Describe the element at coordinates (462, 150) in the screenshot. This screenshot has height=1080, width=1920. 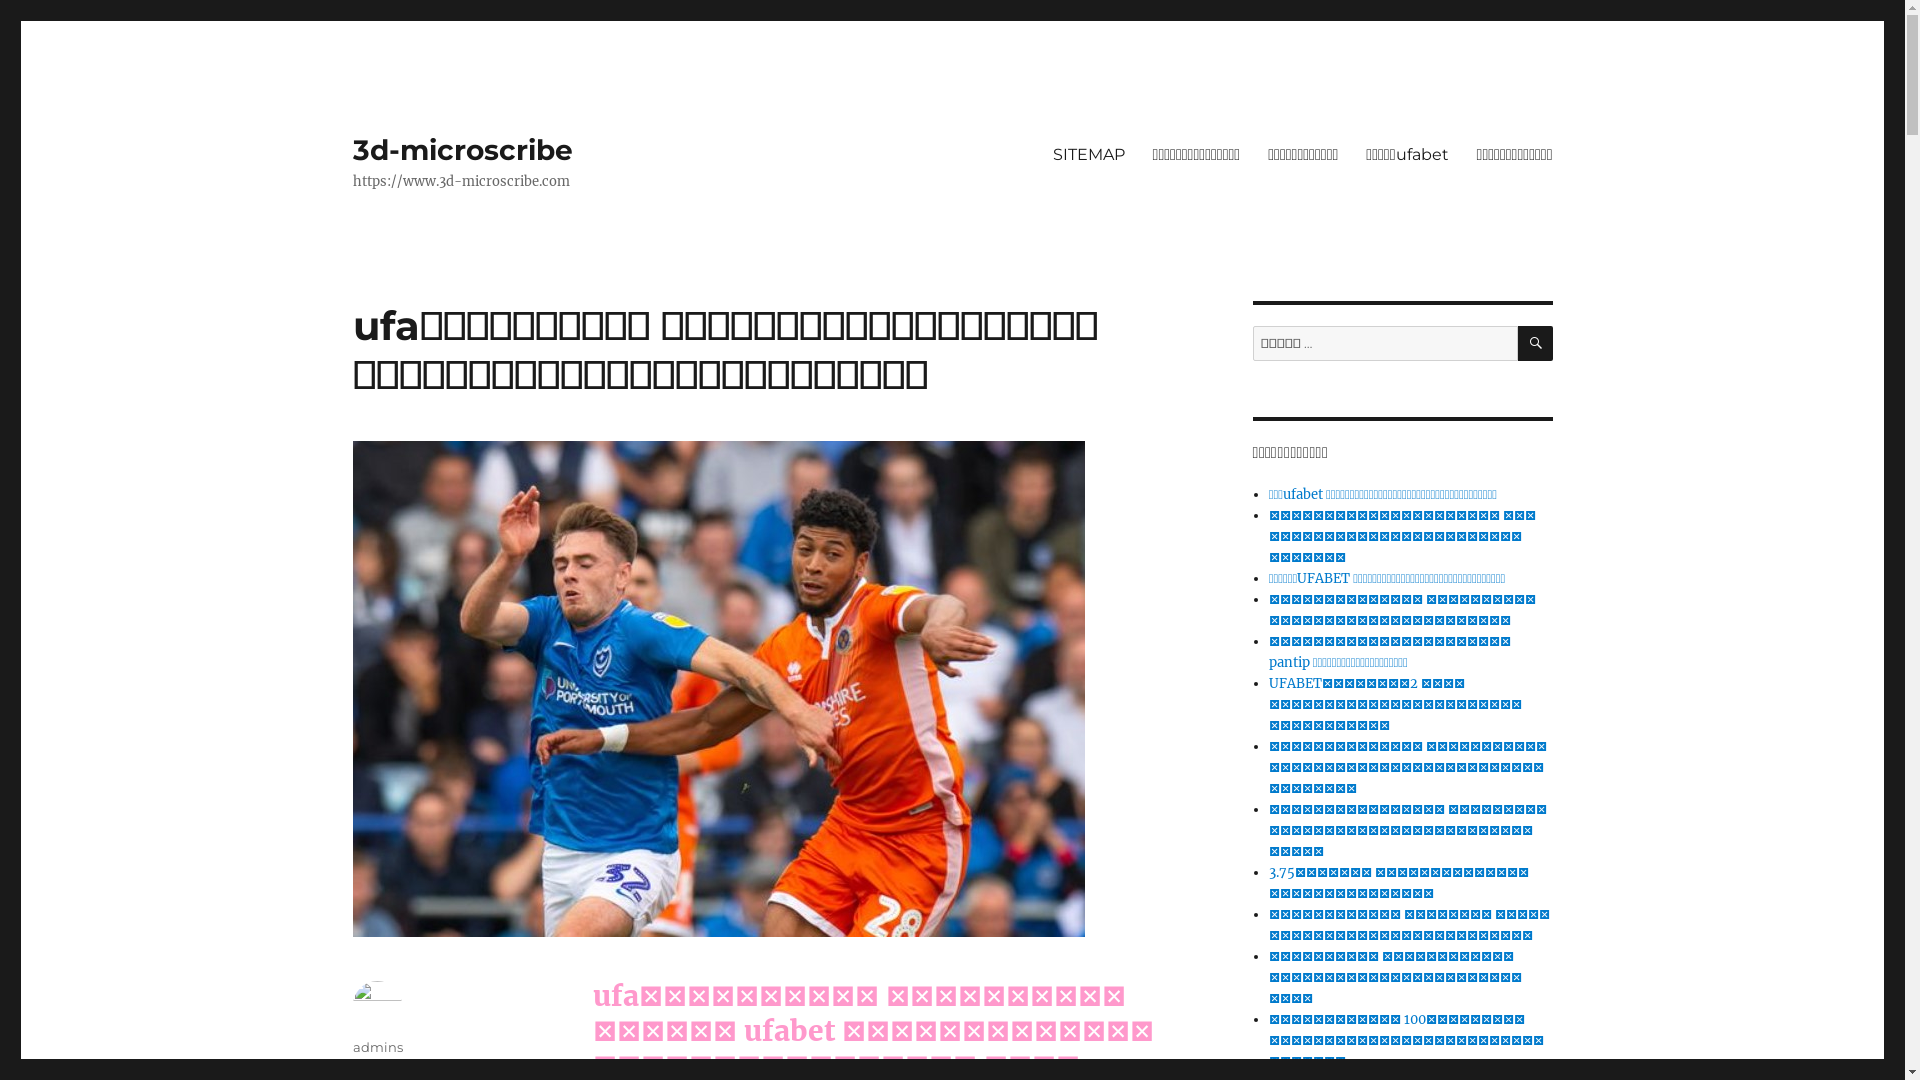
I see `3d-microscribe` at that location.